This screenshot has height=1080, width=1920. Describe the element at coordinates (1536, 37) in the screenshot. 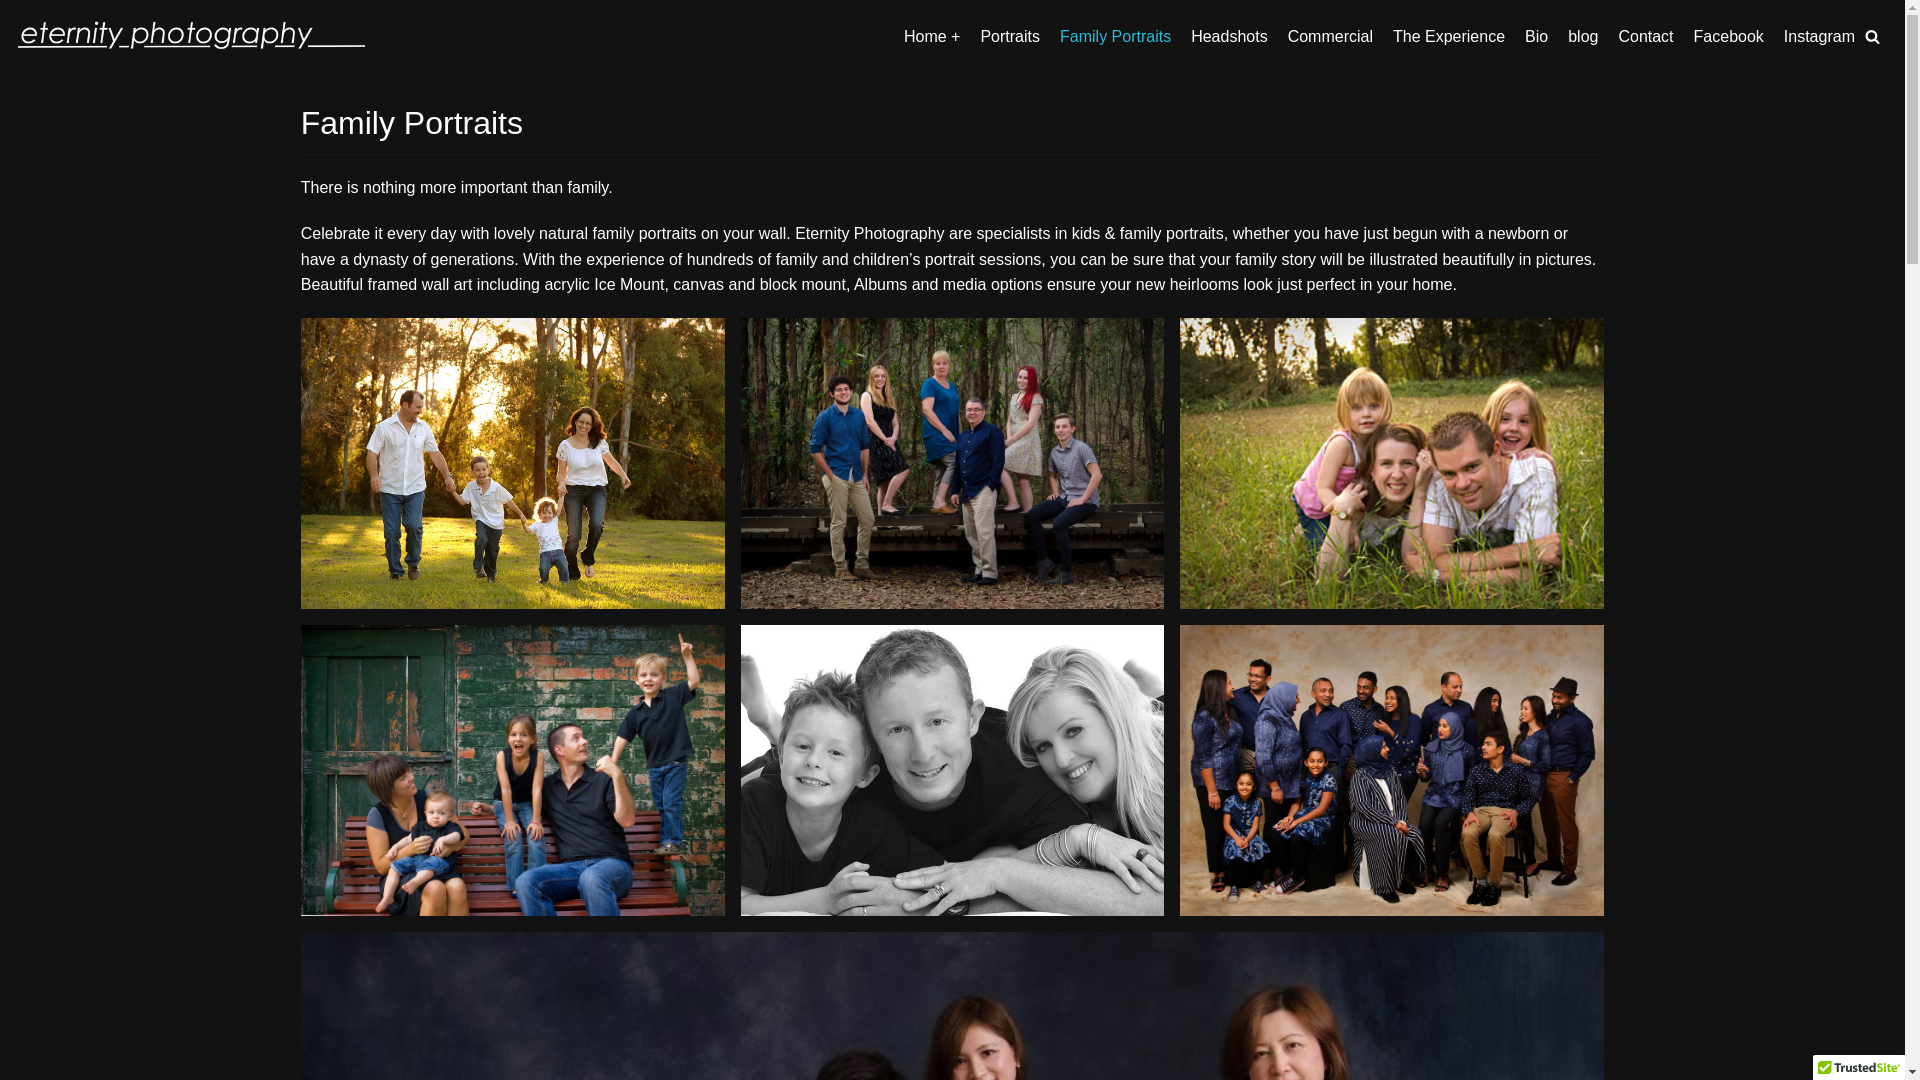

I see `Bio` at that location.